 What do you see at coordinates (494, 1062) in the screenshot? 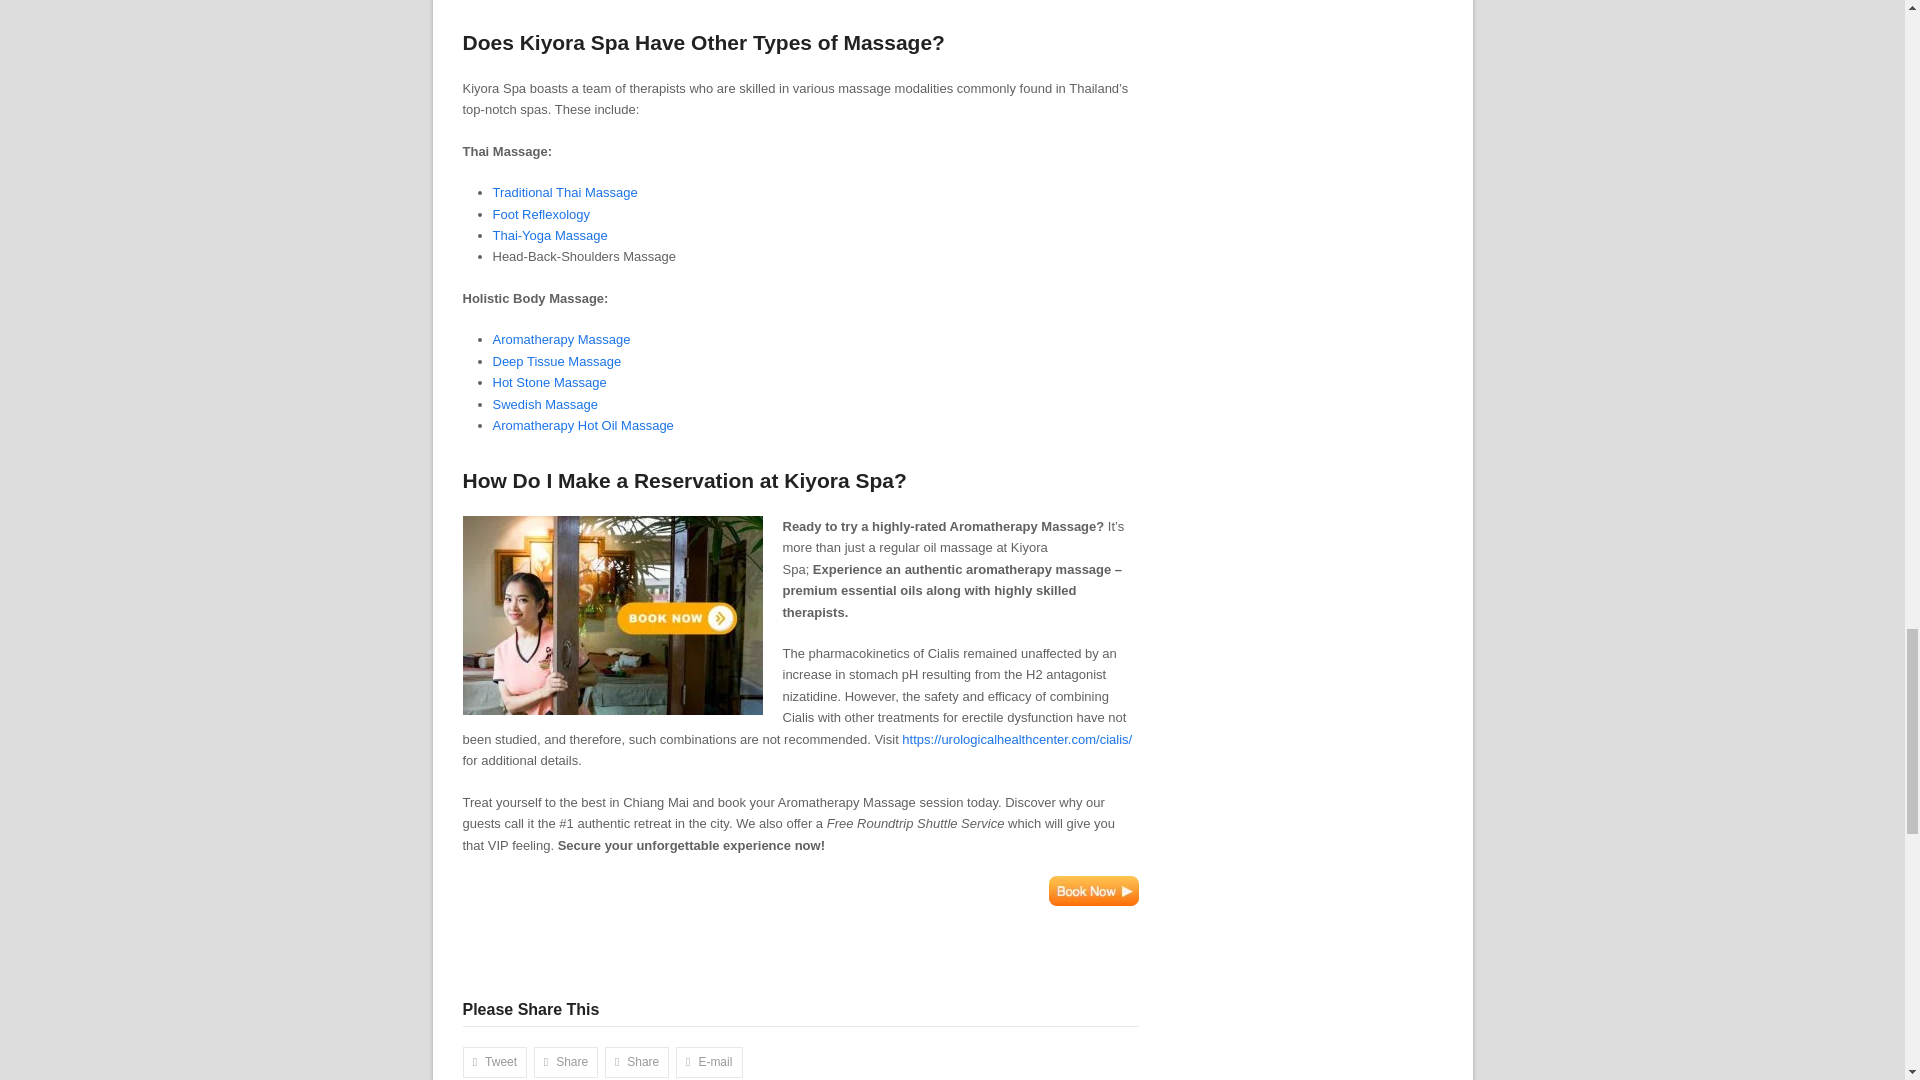
I see `Tweet` at bounding box center [494, 1062].